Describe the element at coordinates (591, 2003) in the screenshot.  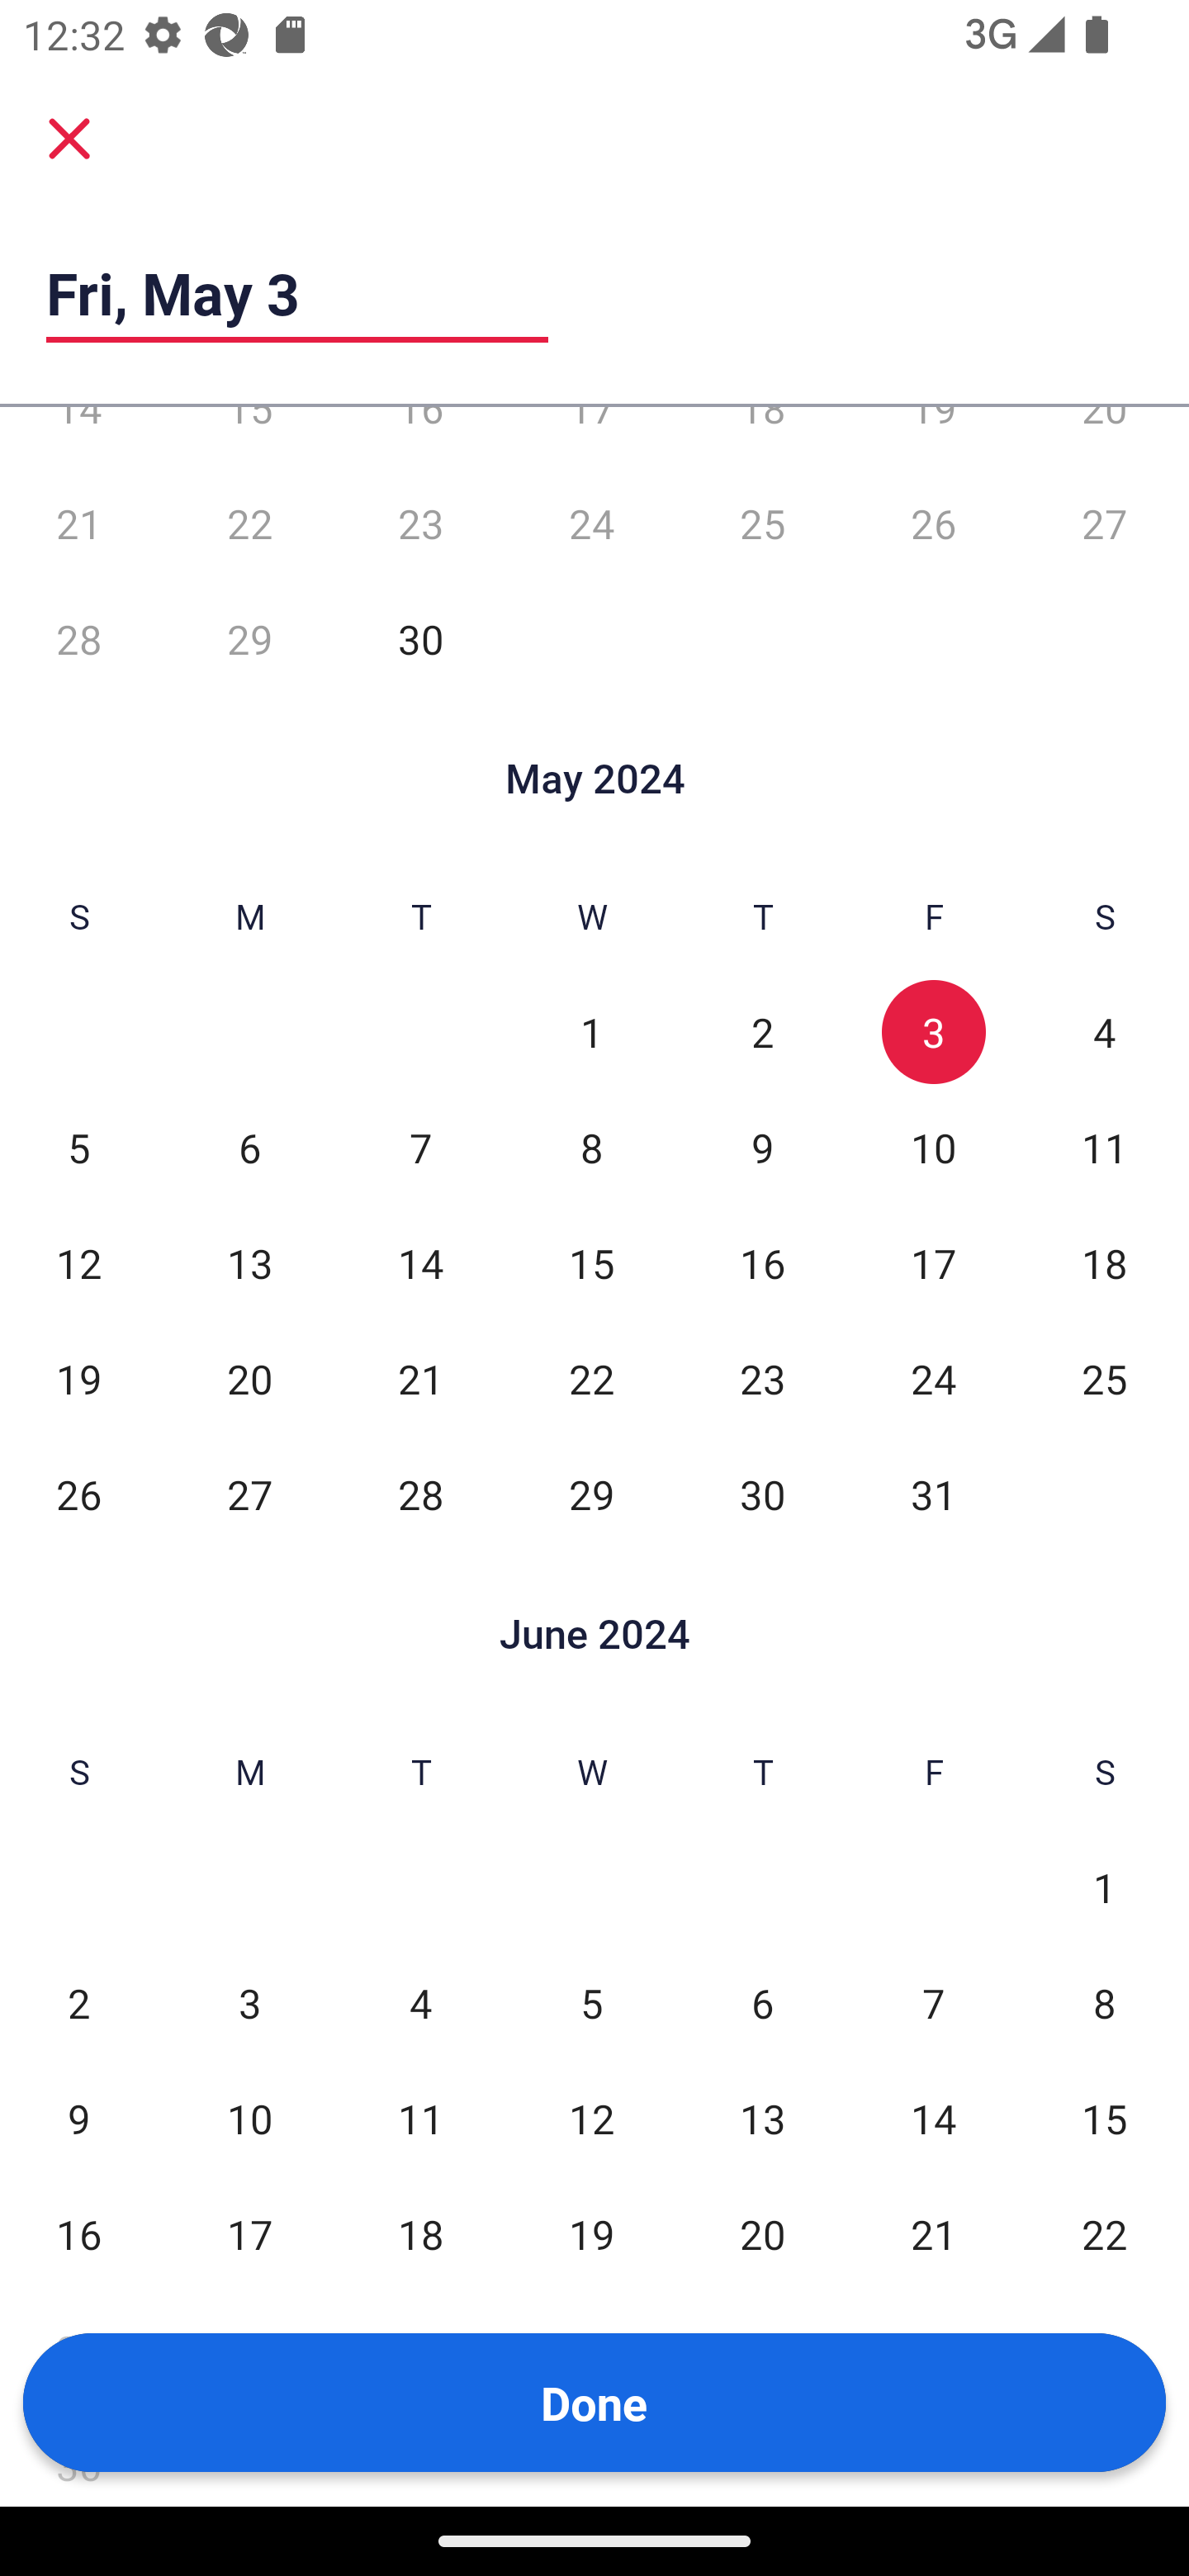
I see `5 Wed, Jun 5, Not Selected` at that location.